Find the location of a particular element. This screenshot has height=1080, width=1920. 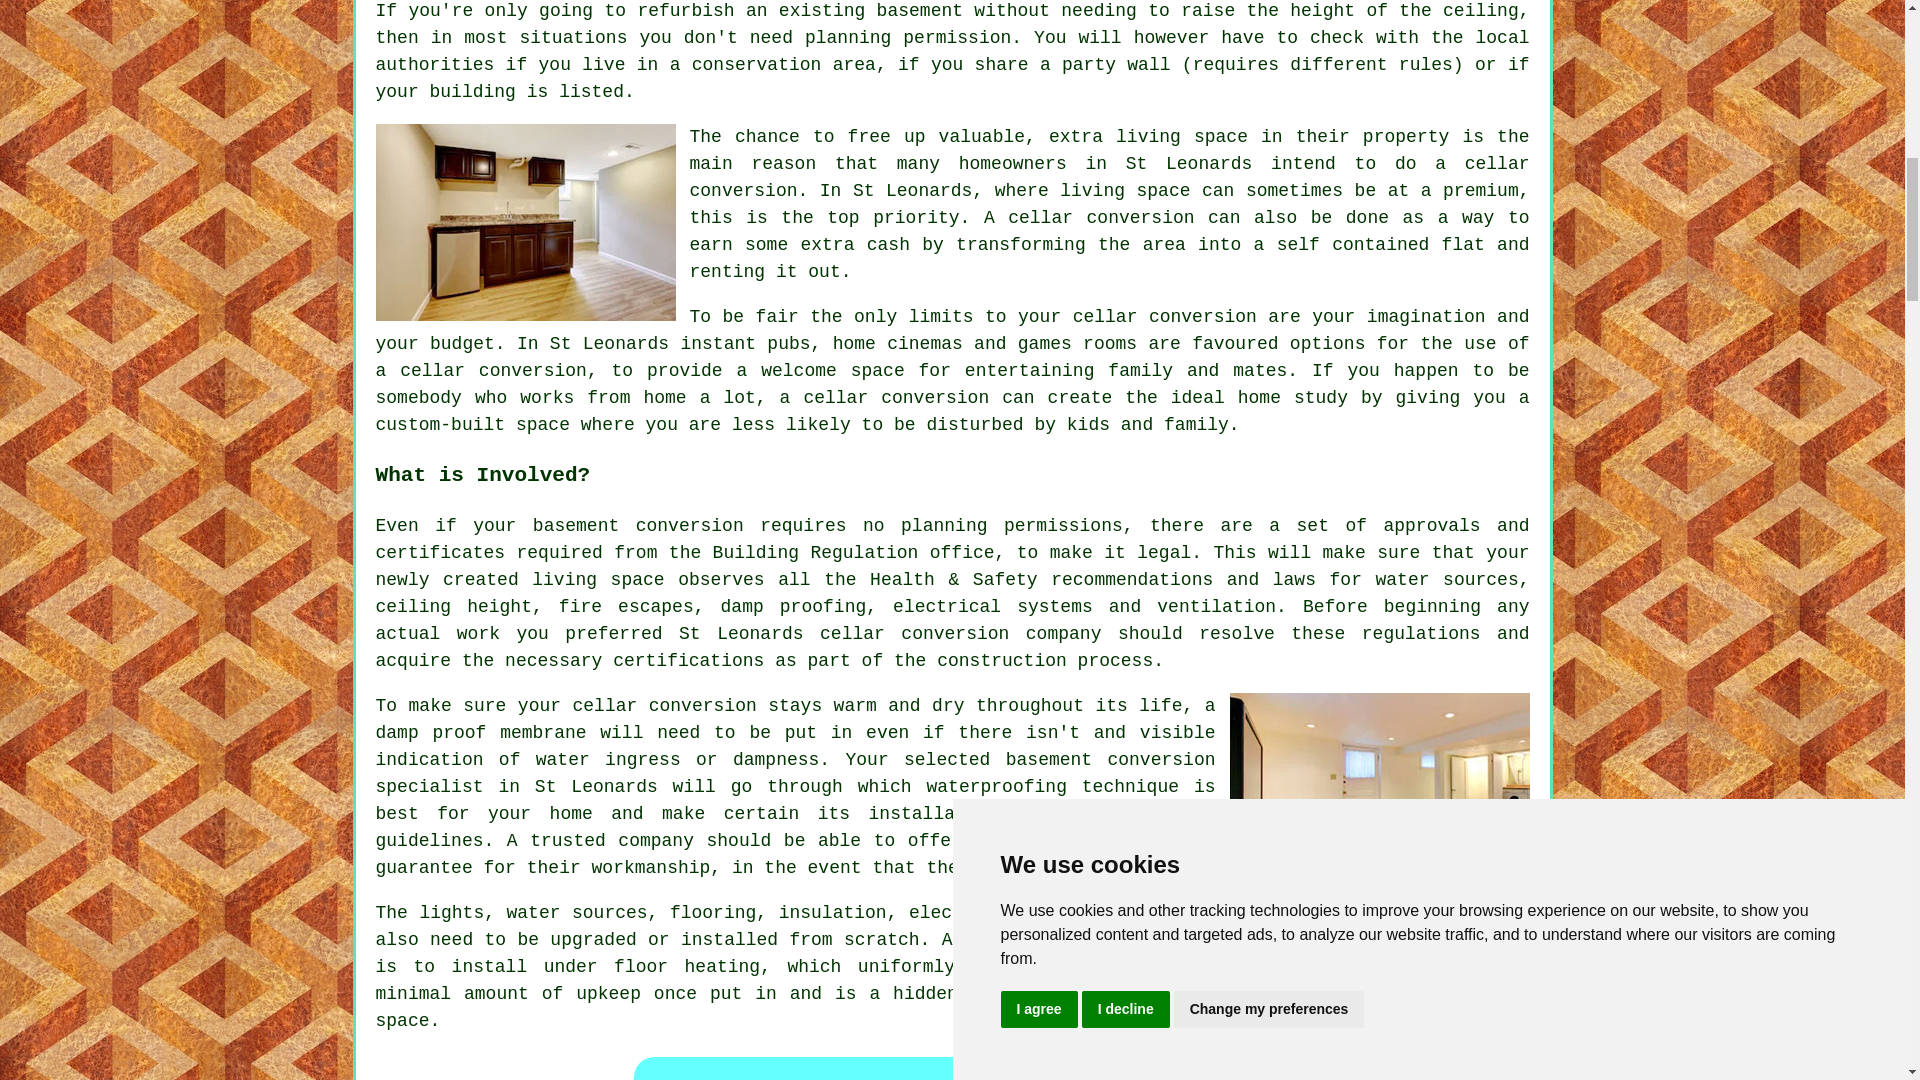

conversion is located at coordinates (1202, 316).